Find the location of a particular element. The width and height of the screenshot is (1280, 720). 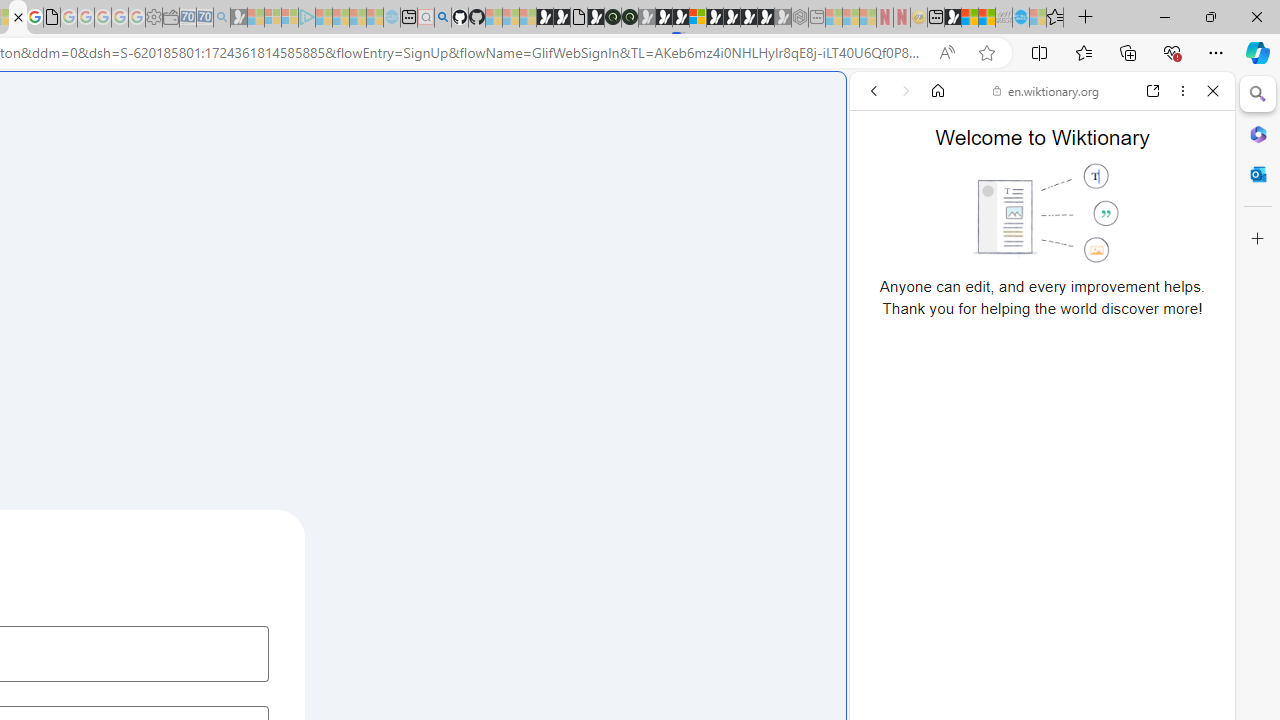

Close split screen is located at coordinates (844, 102).